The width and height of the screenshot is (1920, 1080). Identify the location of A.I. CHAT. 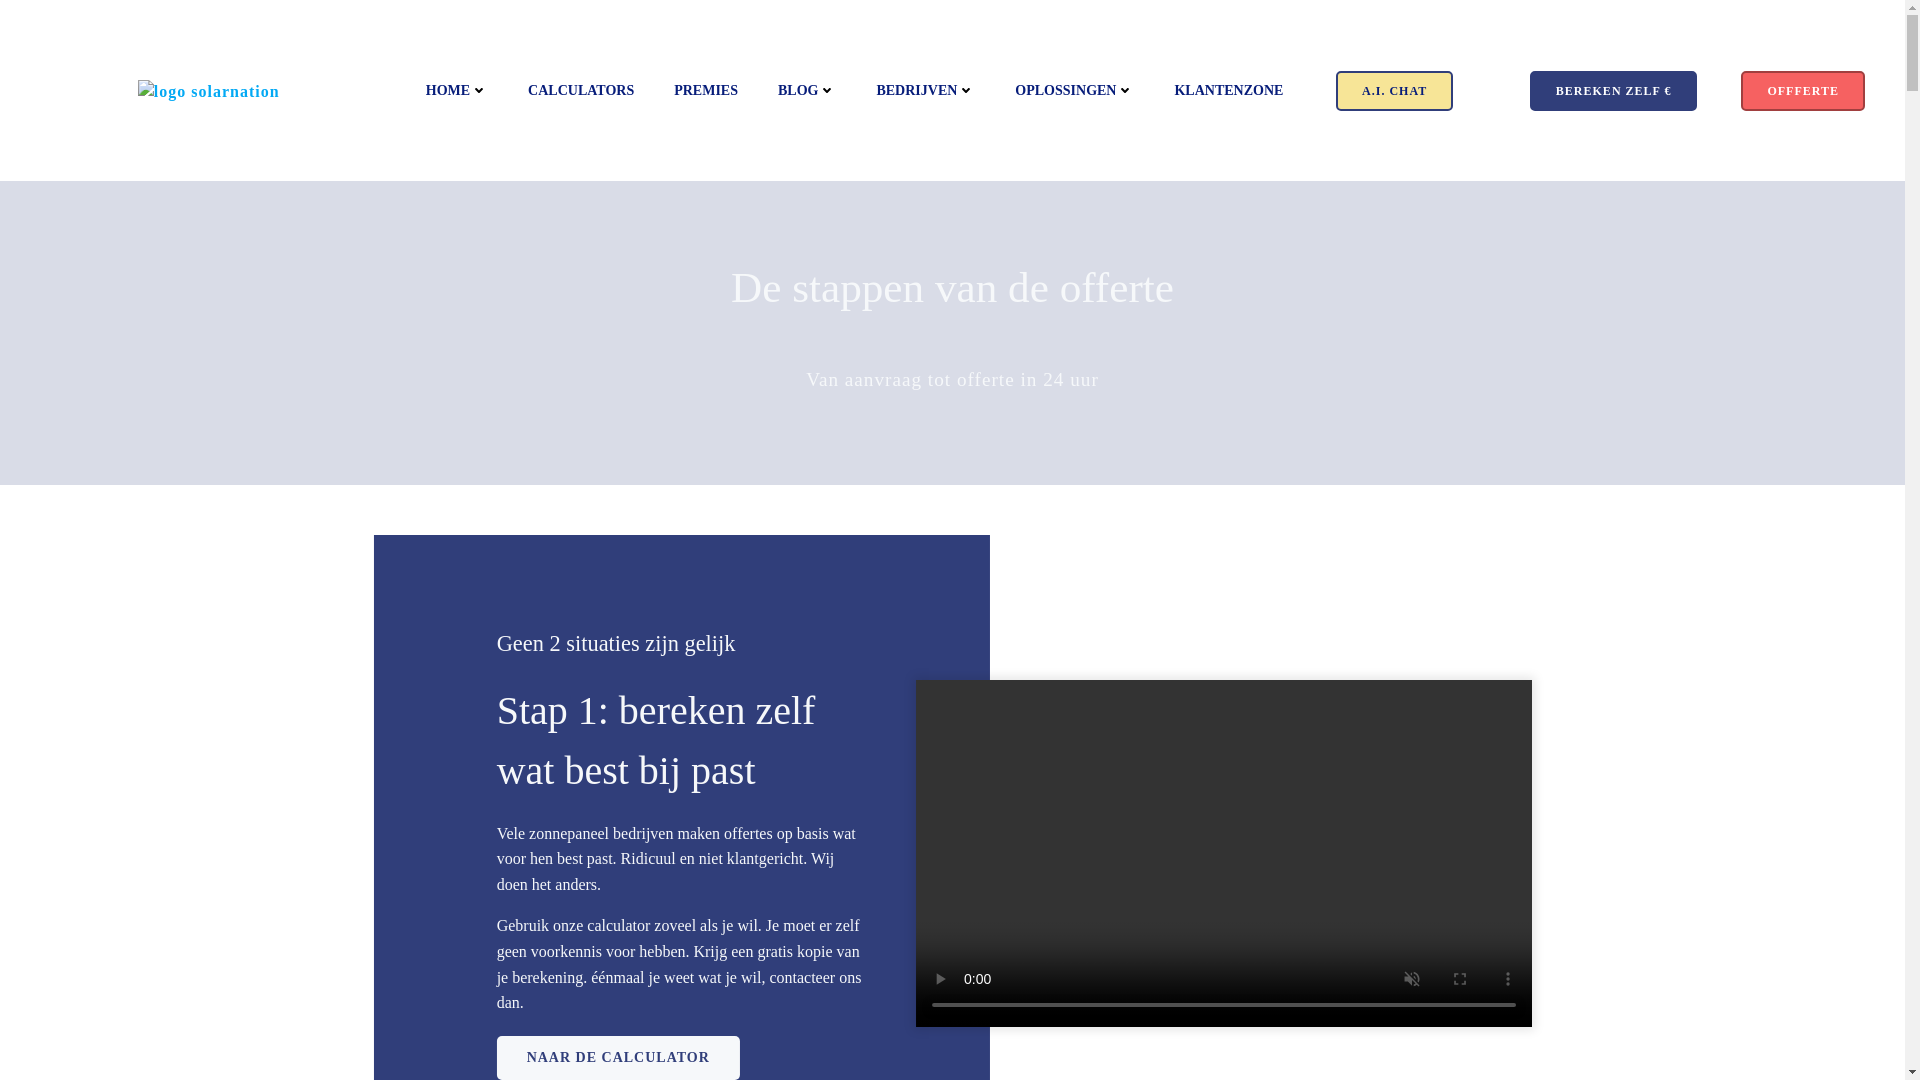
(1394, 90).